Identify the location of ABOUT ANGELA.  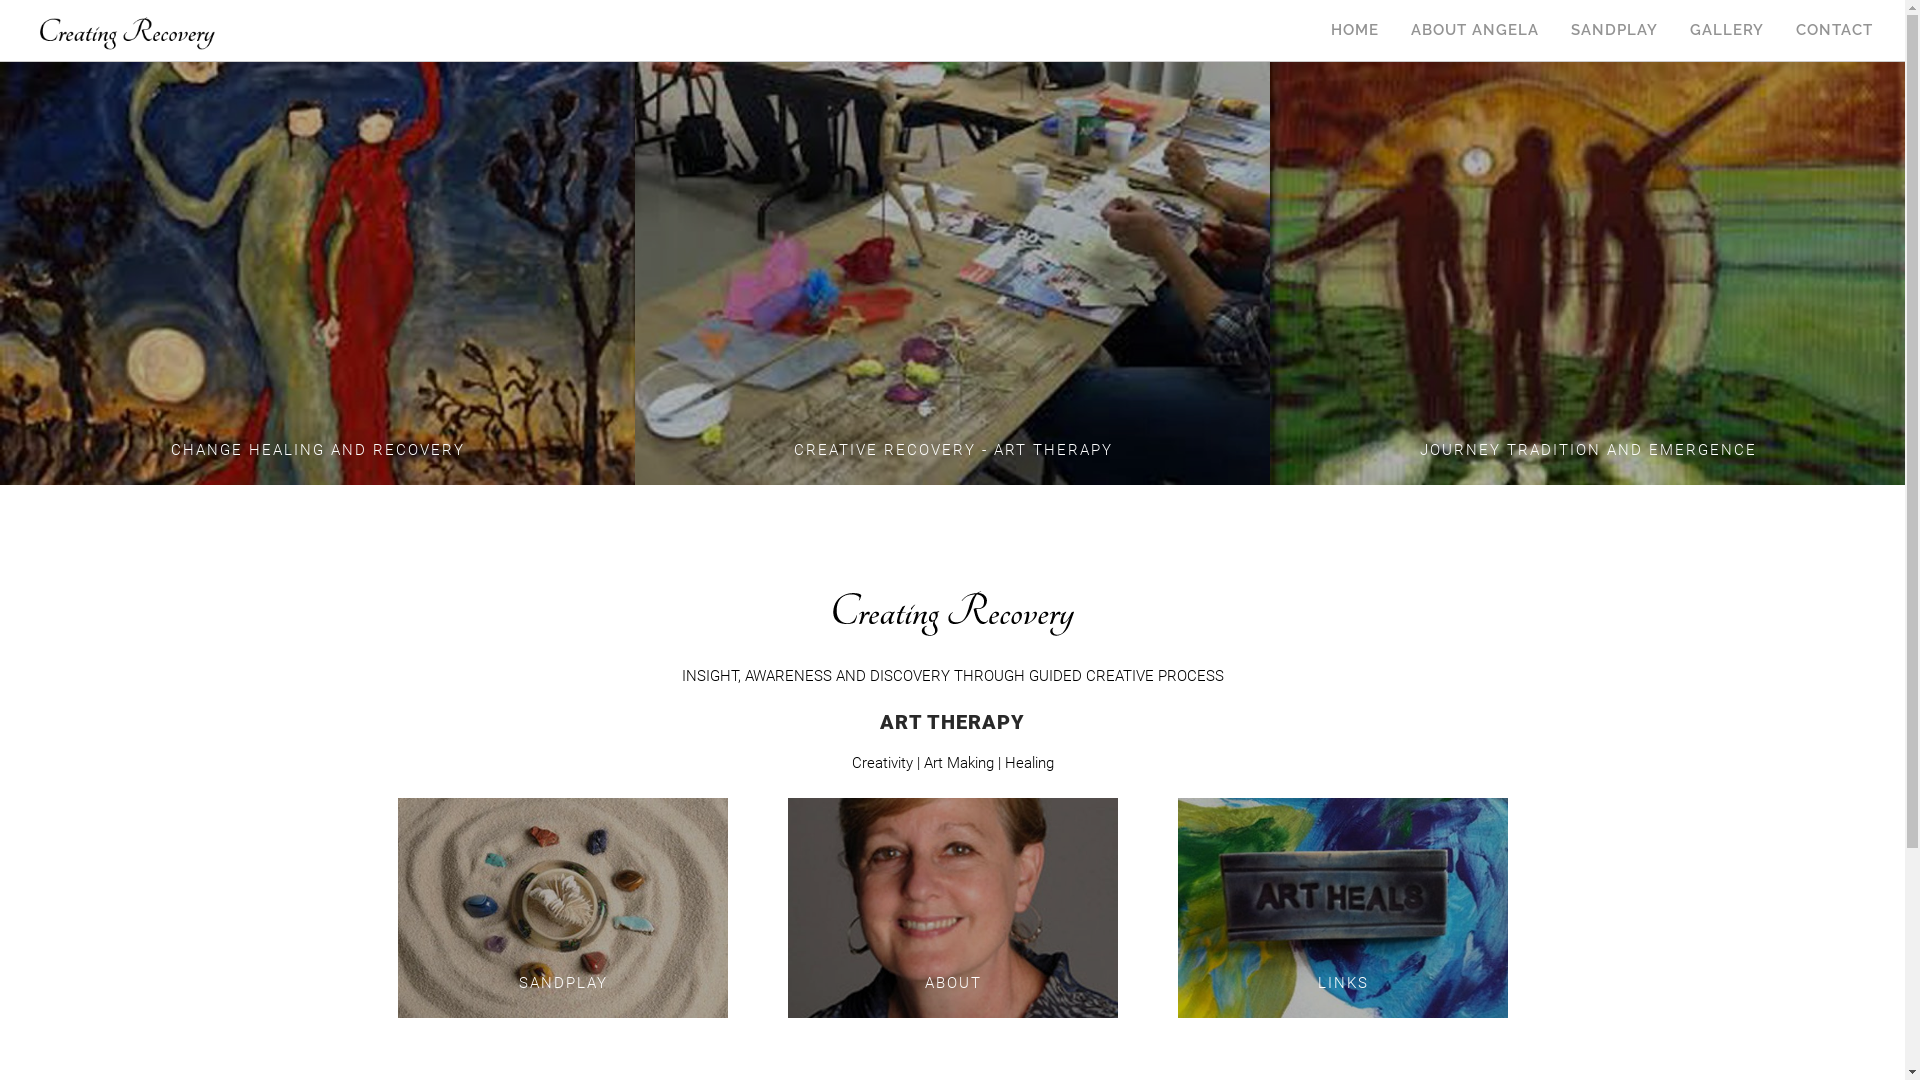
(1475, 28).